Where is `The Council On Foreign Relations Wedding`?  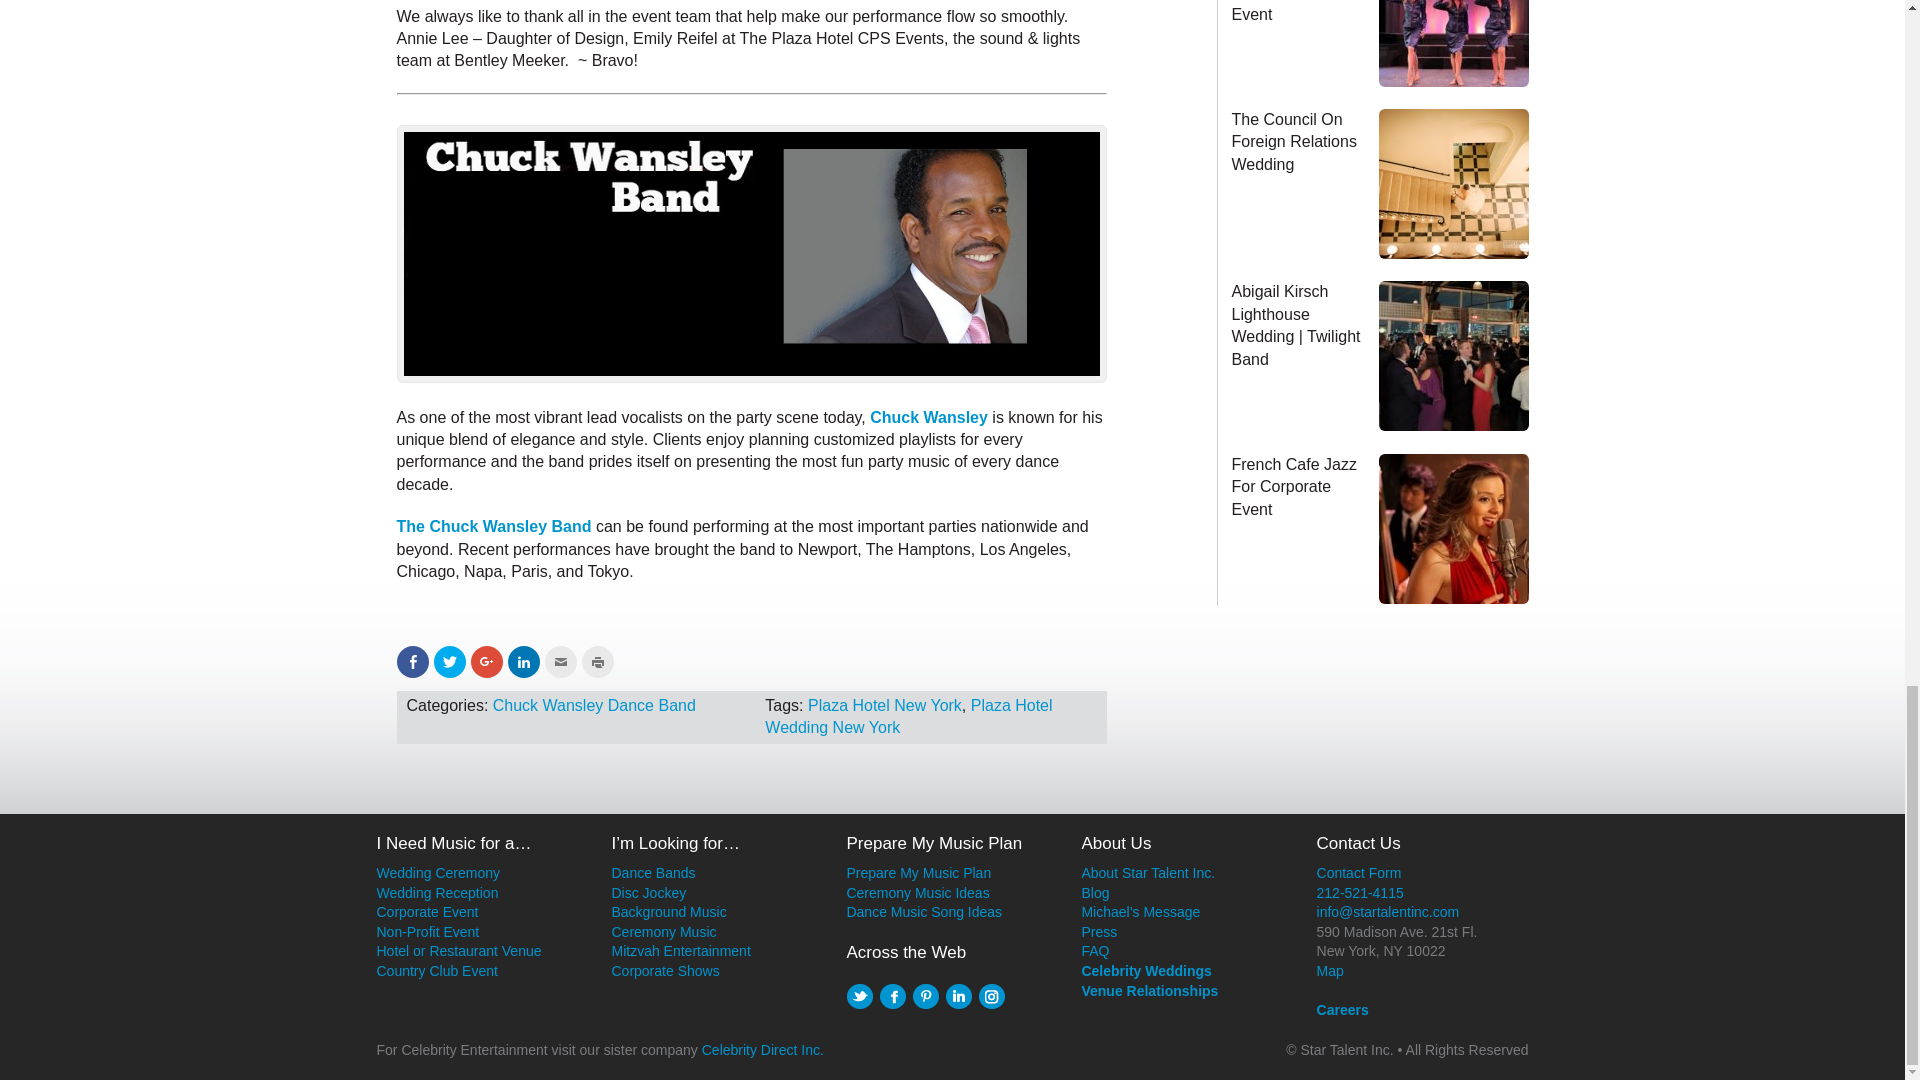
The Council On Foreign Relations Wedding is located at coordinates (1294, 142).